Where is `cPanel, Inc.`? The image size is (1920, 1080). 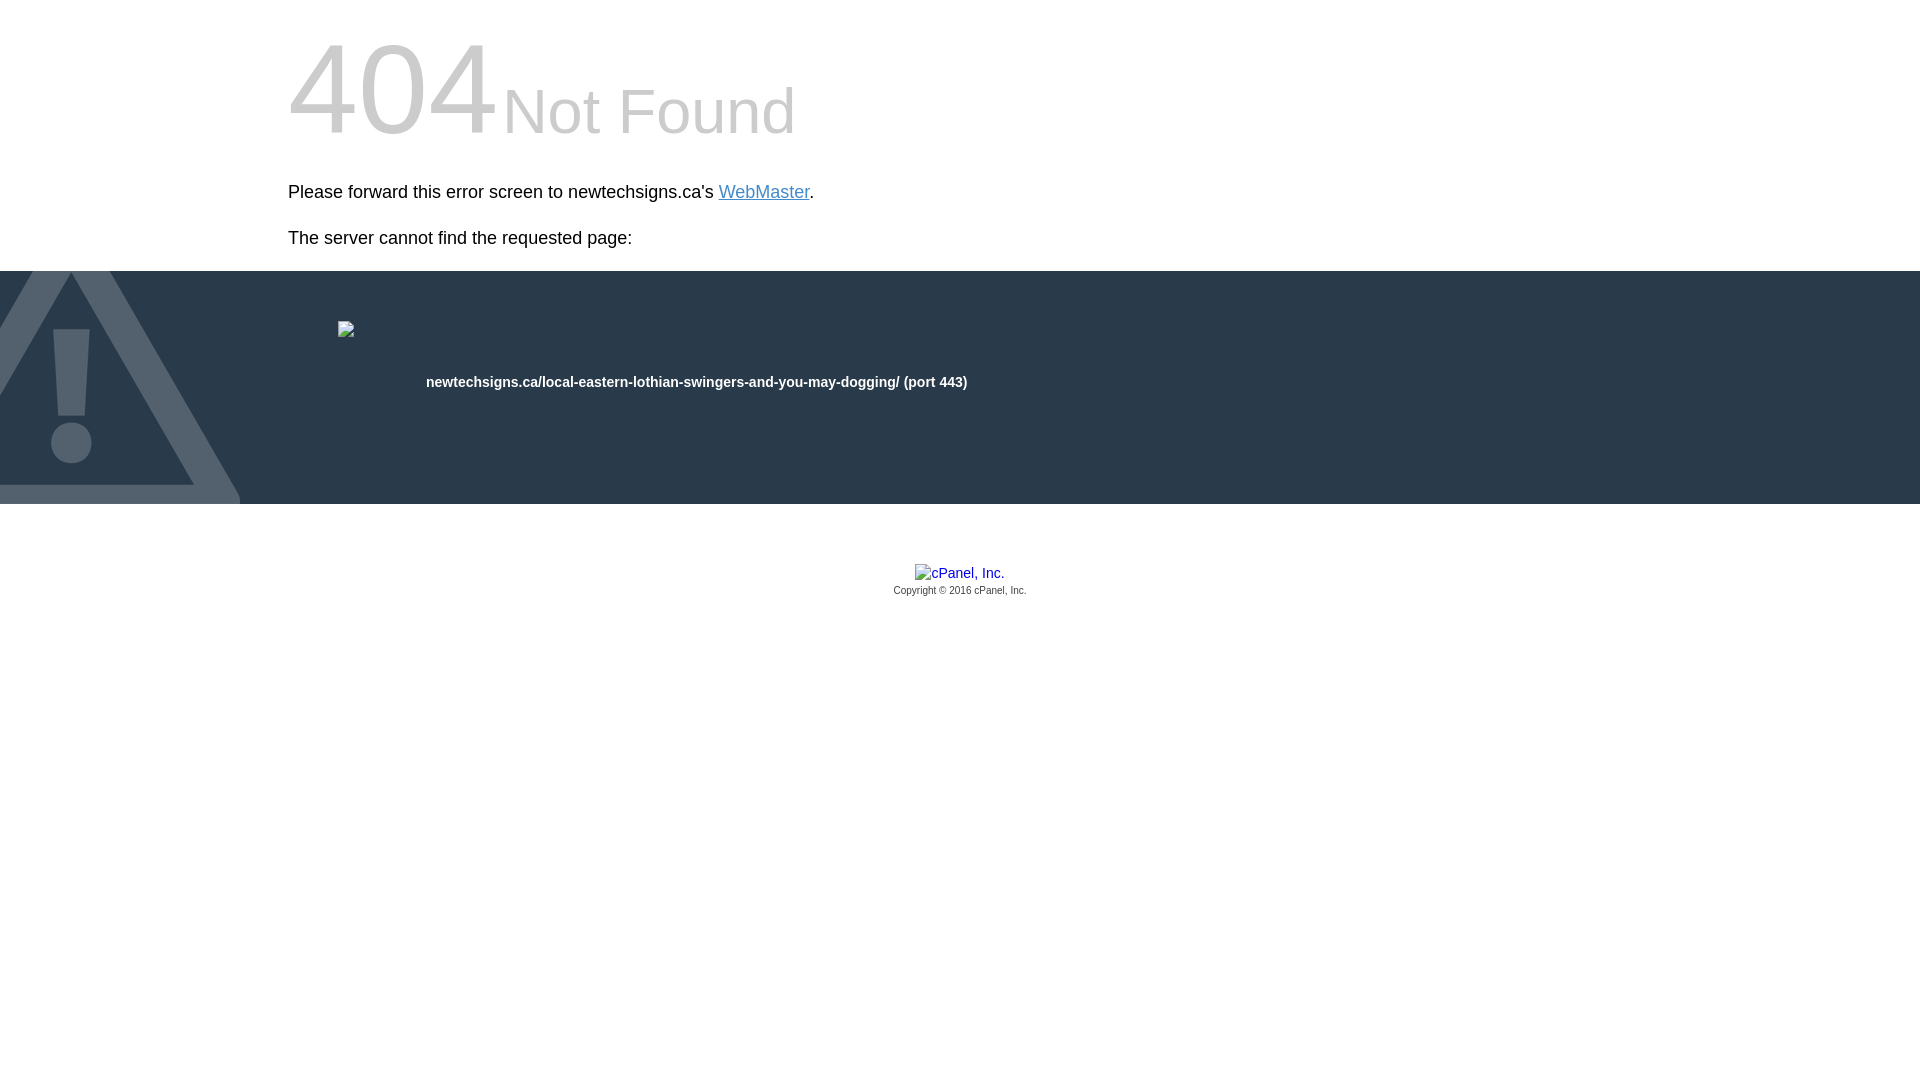
cPanel, Inc. is located at coordinates (960, 581).